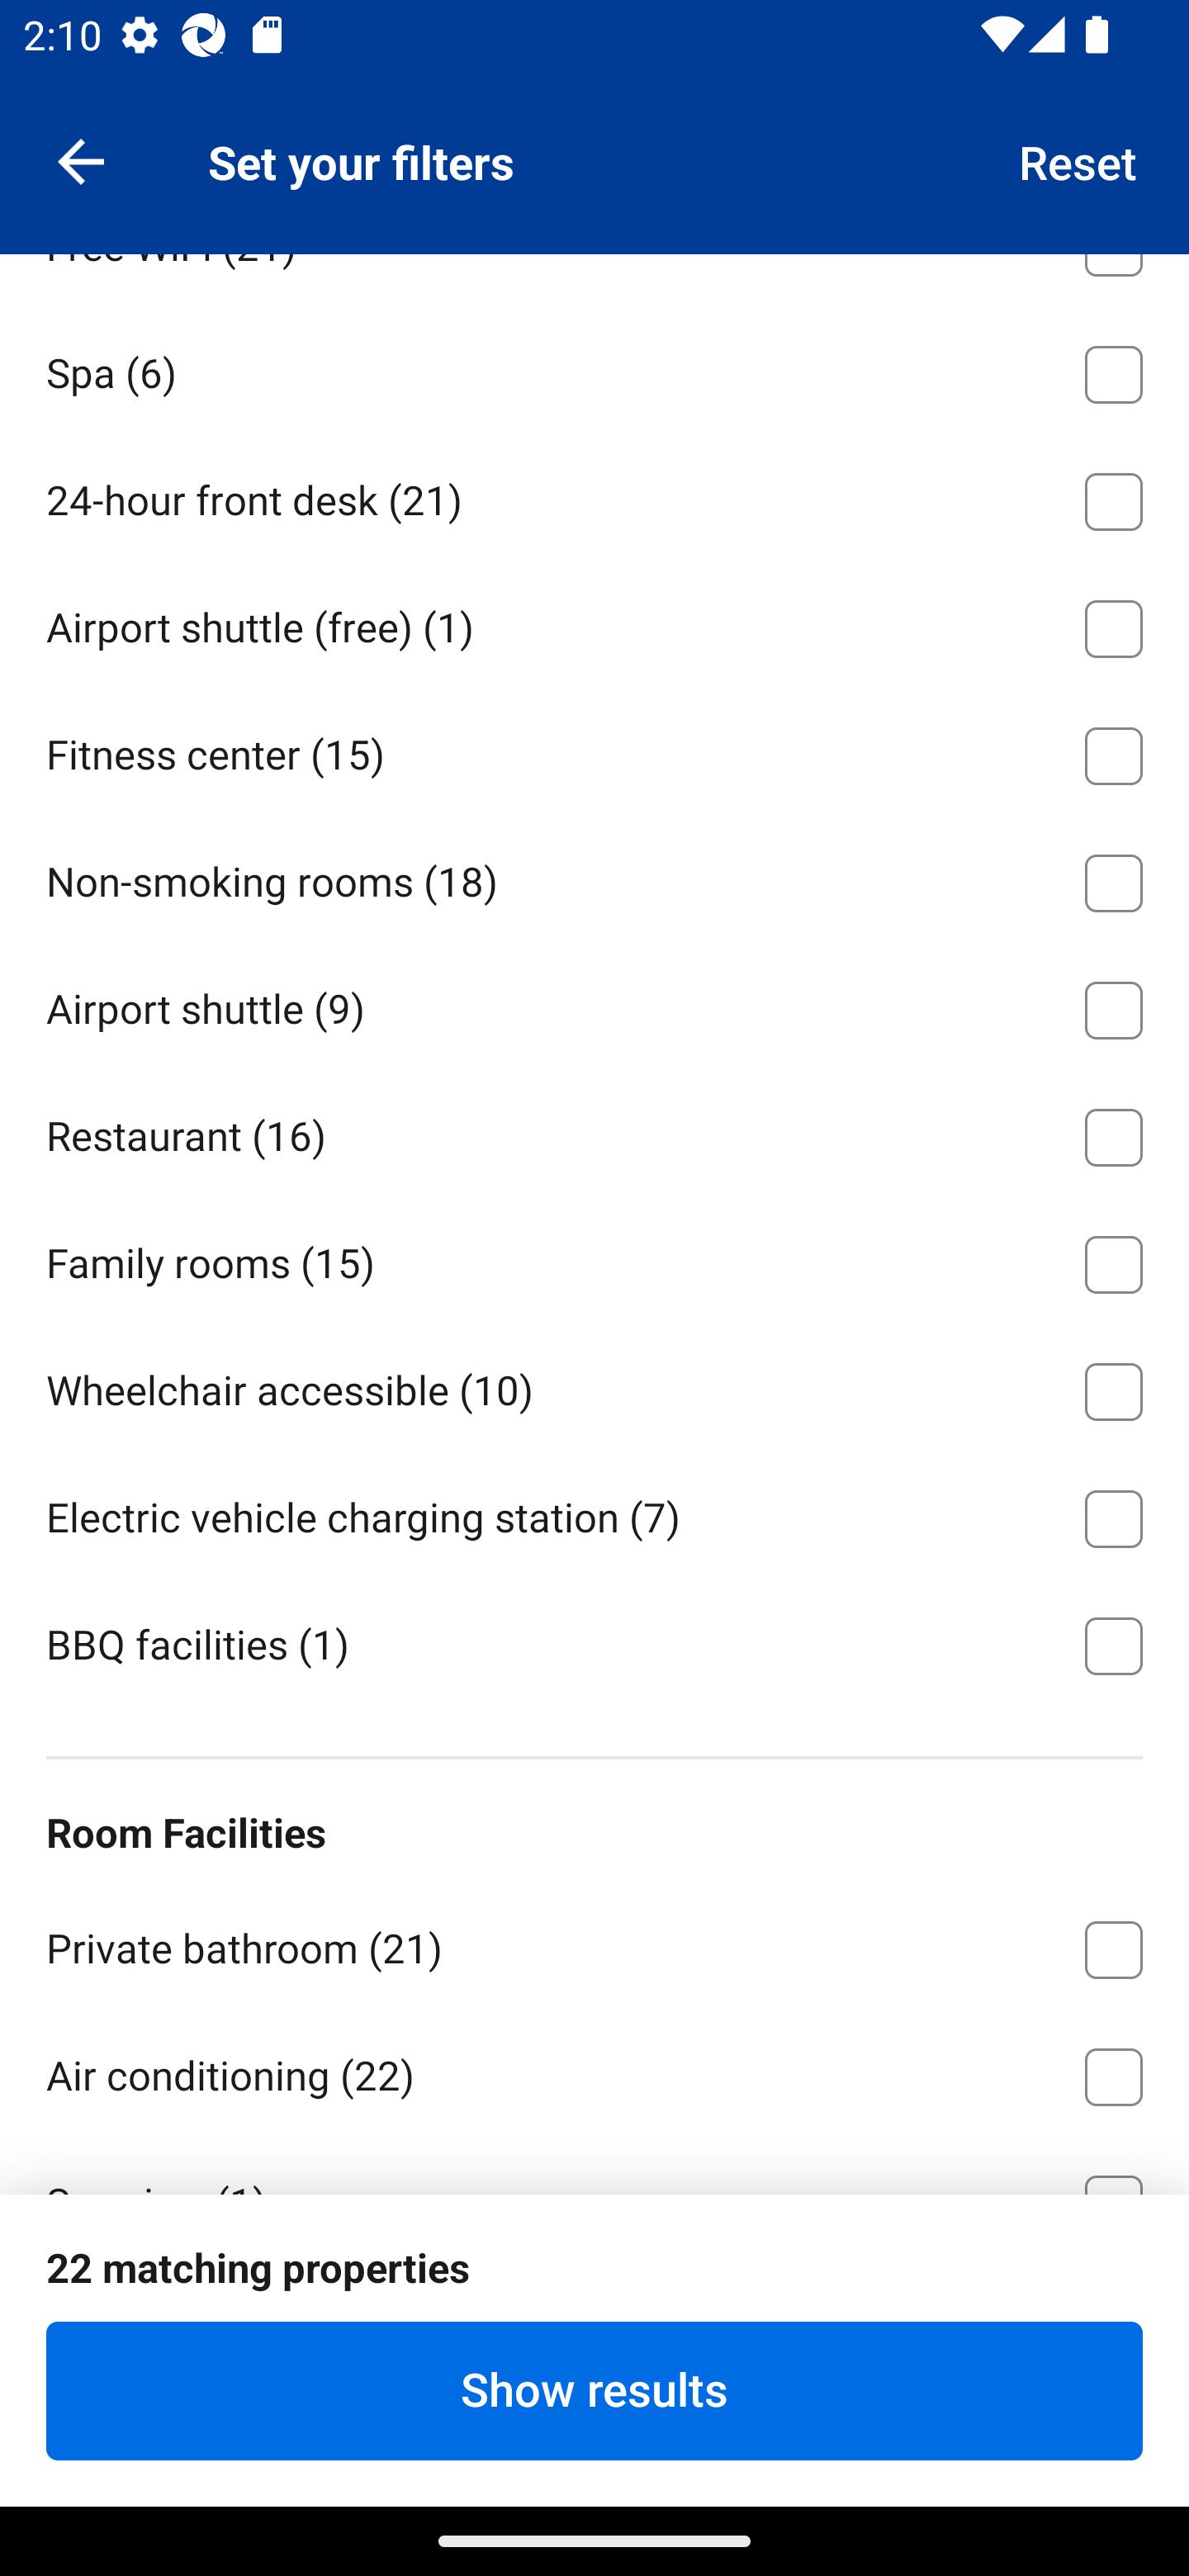 Image resolution: width=1189 pixels, height=2576 pixels. I want to click on 24-hour front desk ⁦(21), so click(594, 495).